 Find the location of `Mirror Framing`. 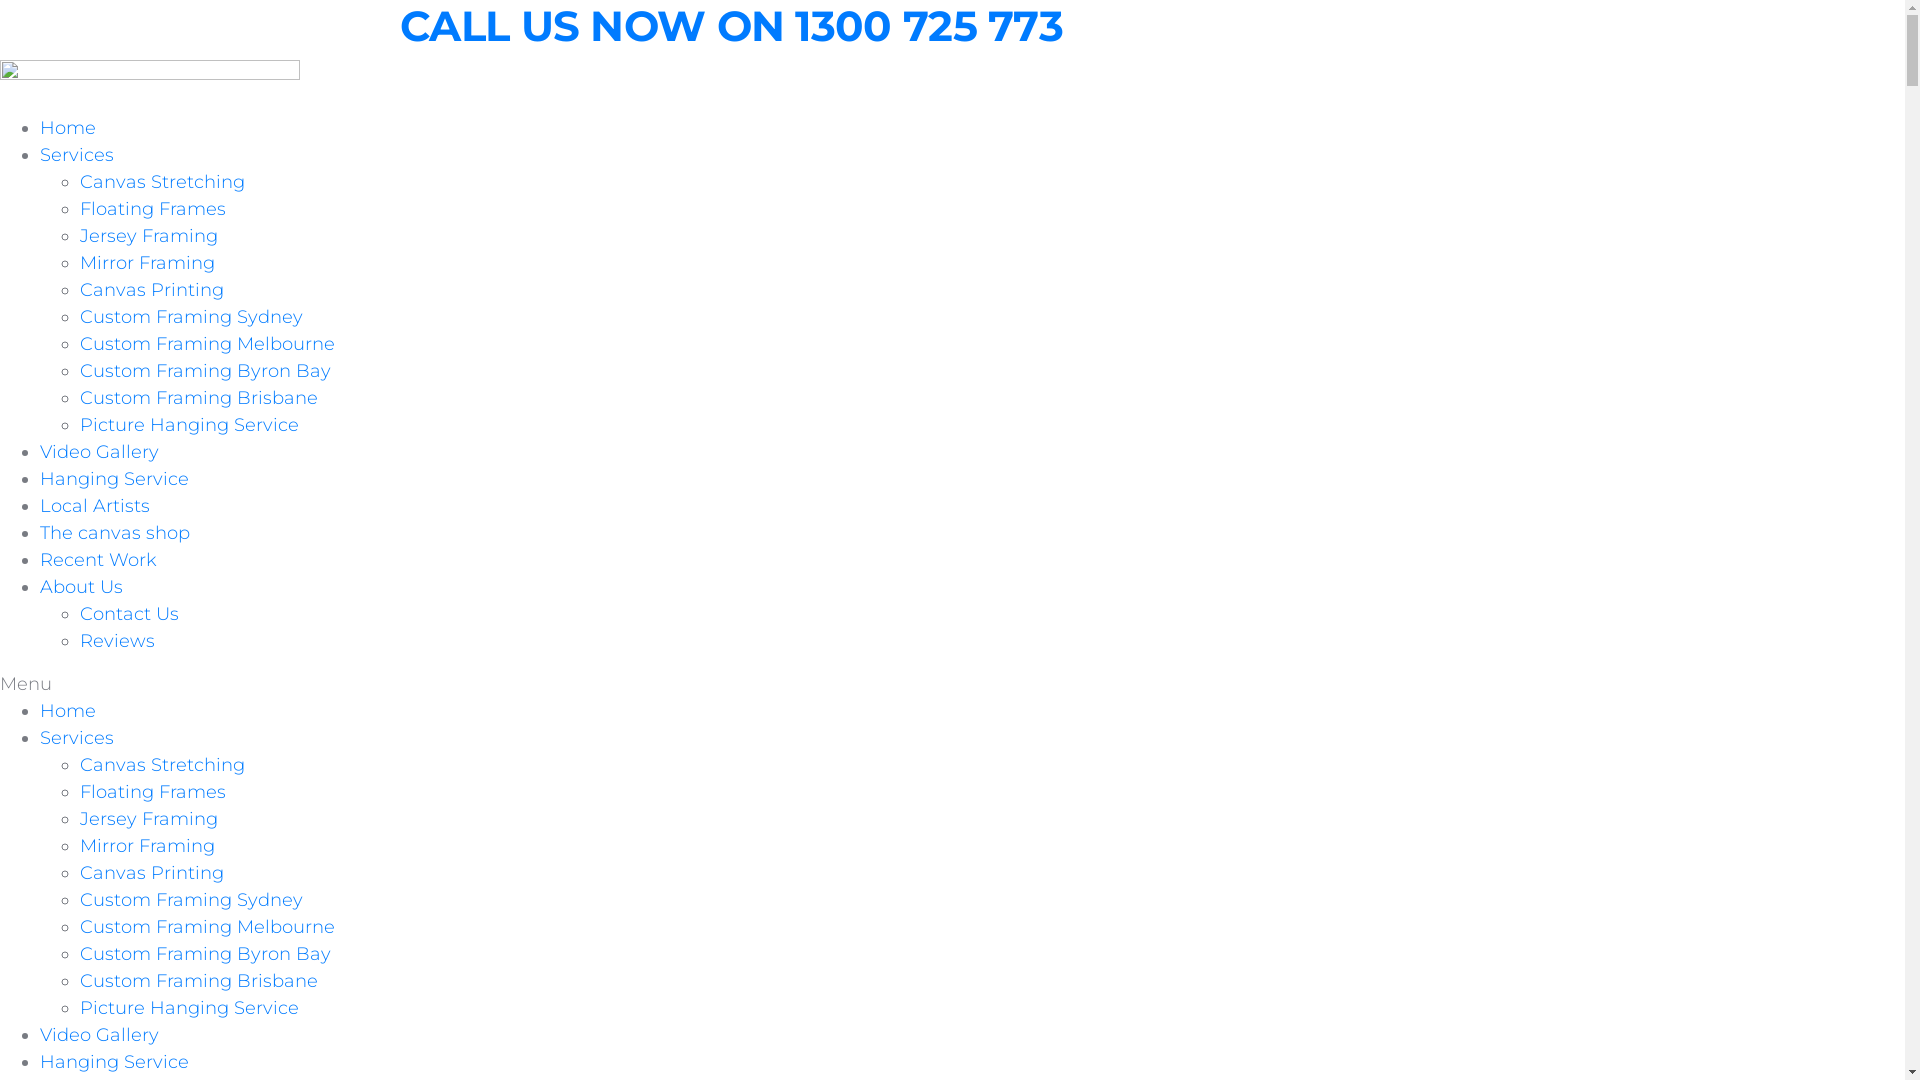

Mirror Framing is located at coordinates (148, 846).